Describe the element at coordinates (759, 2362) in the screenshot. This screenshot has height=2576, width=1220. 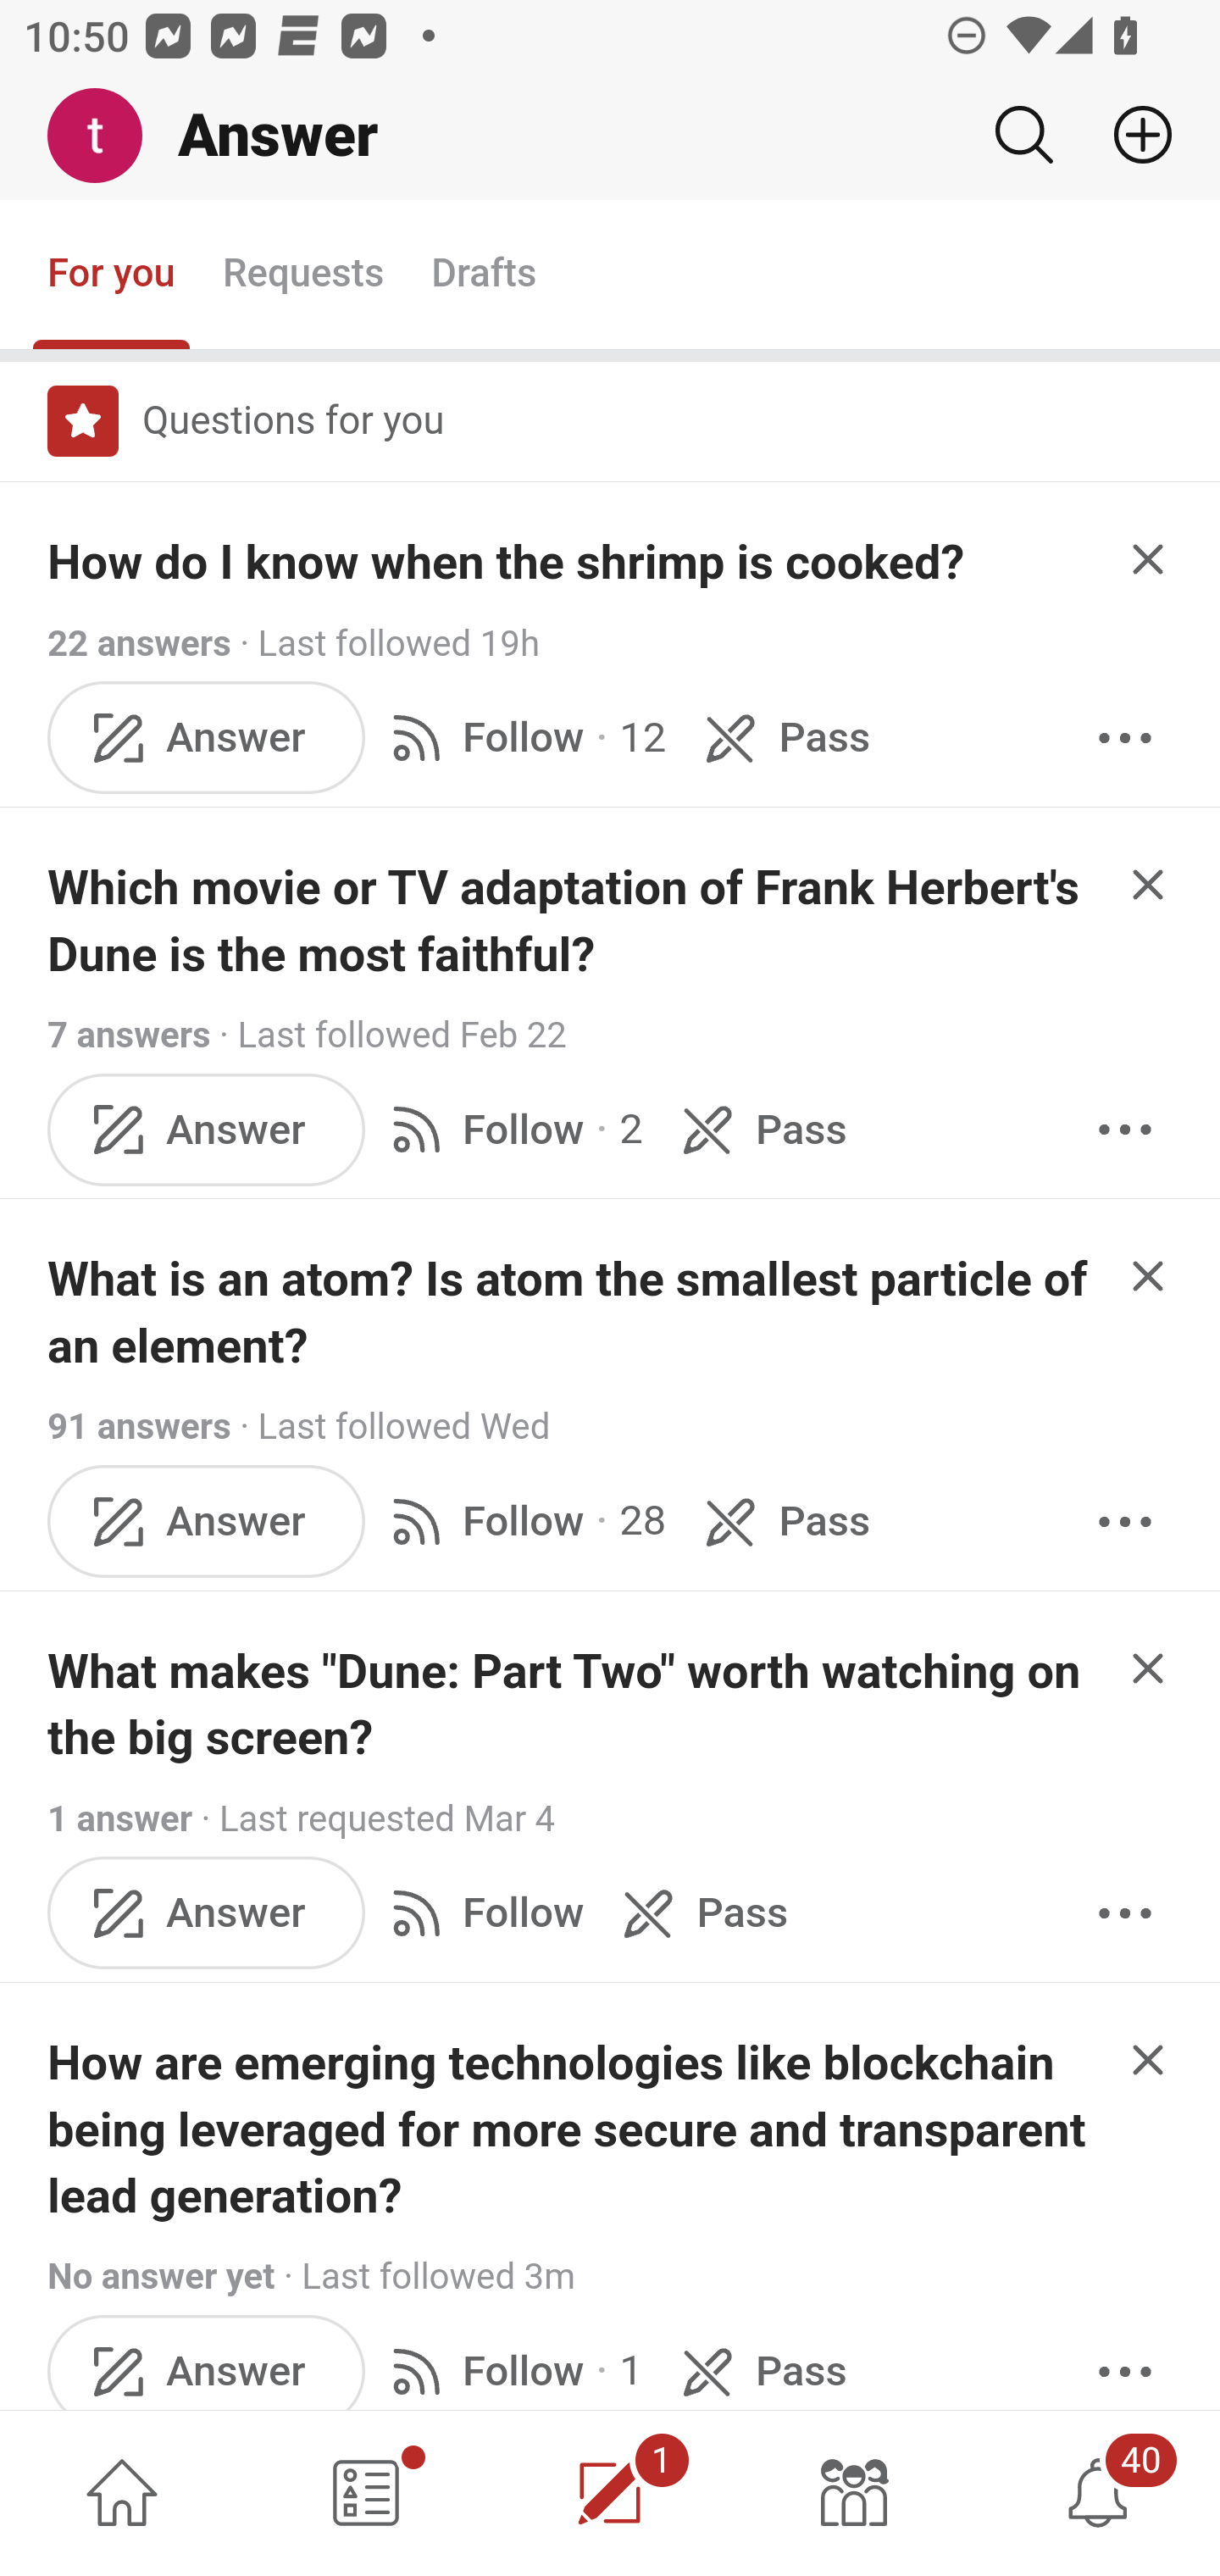
I see `Pass` at that location.